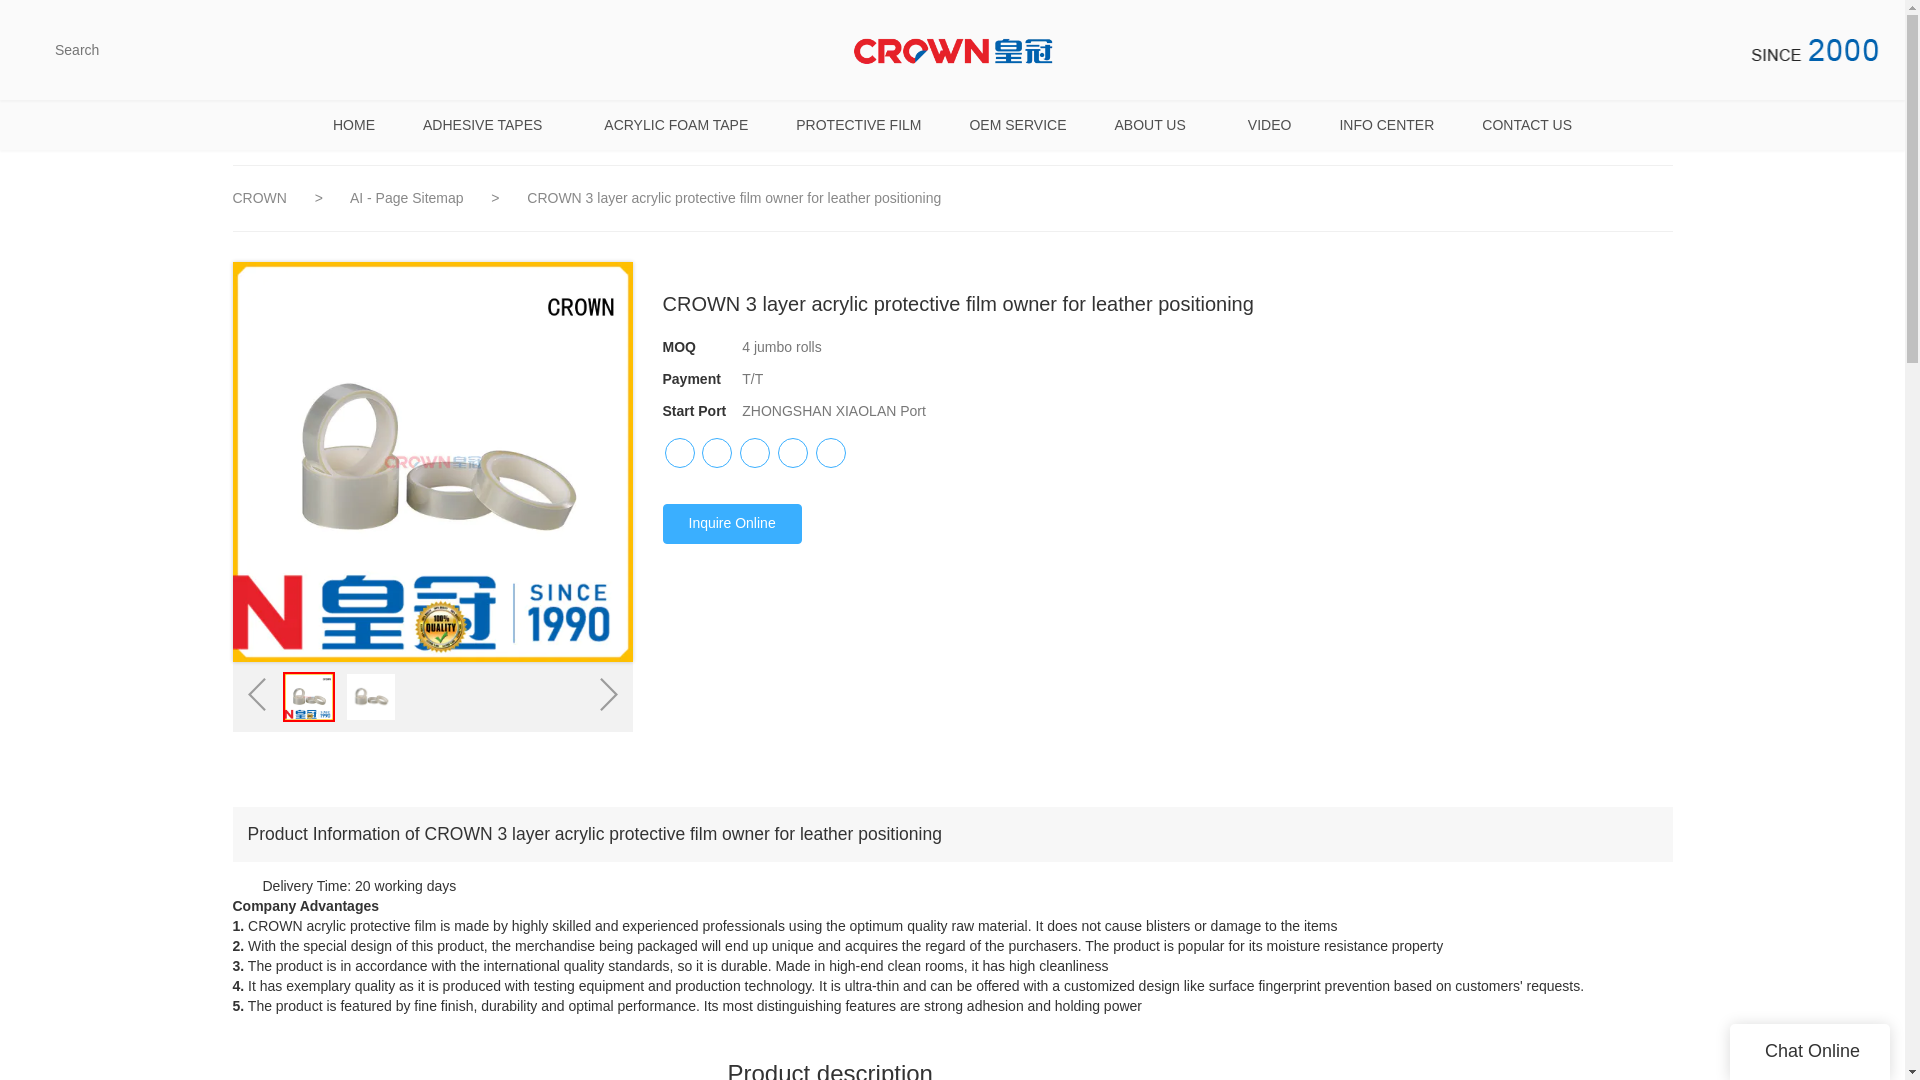 The image size is (1920, 1080). I want to click on OEM SERVICE, so click(1017, 125).